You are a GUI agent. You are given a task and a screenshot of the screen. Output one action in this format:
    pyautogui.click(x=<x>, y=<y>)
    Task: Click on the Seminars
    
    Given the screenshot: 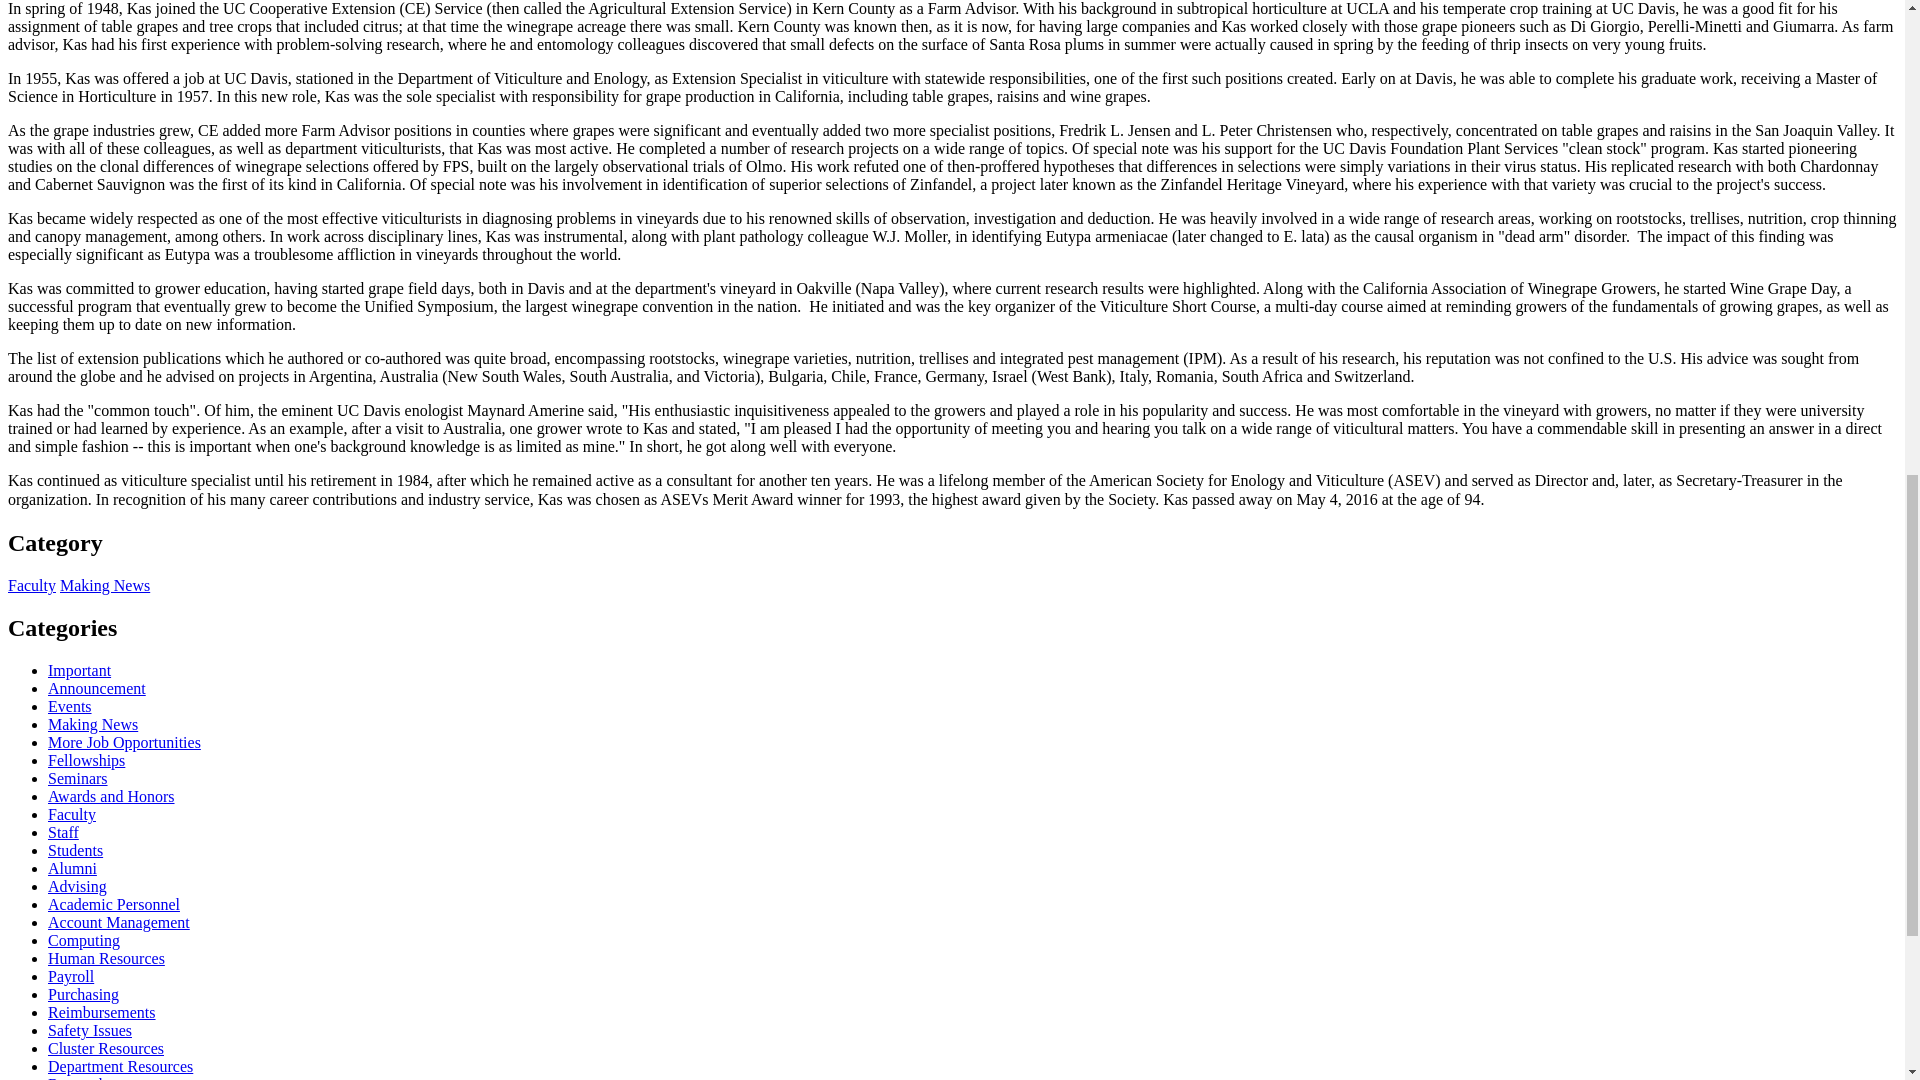 What is the action you would take?
    pyautogui.click(x=78, y=778)
    